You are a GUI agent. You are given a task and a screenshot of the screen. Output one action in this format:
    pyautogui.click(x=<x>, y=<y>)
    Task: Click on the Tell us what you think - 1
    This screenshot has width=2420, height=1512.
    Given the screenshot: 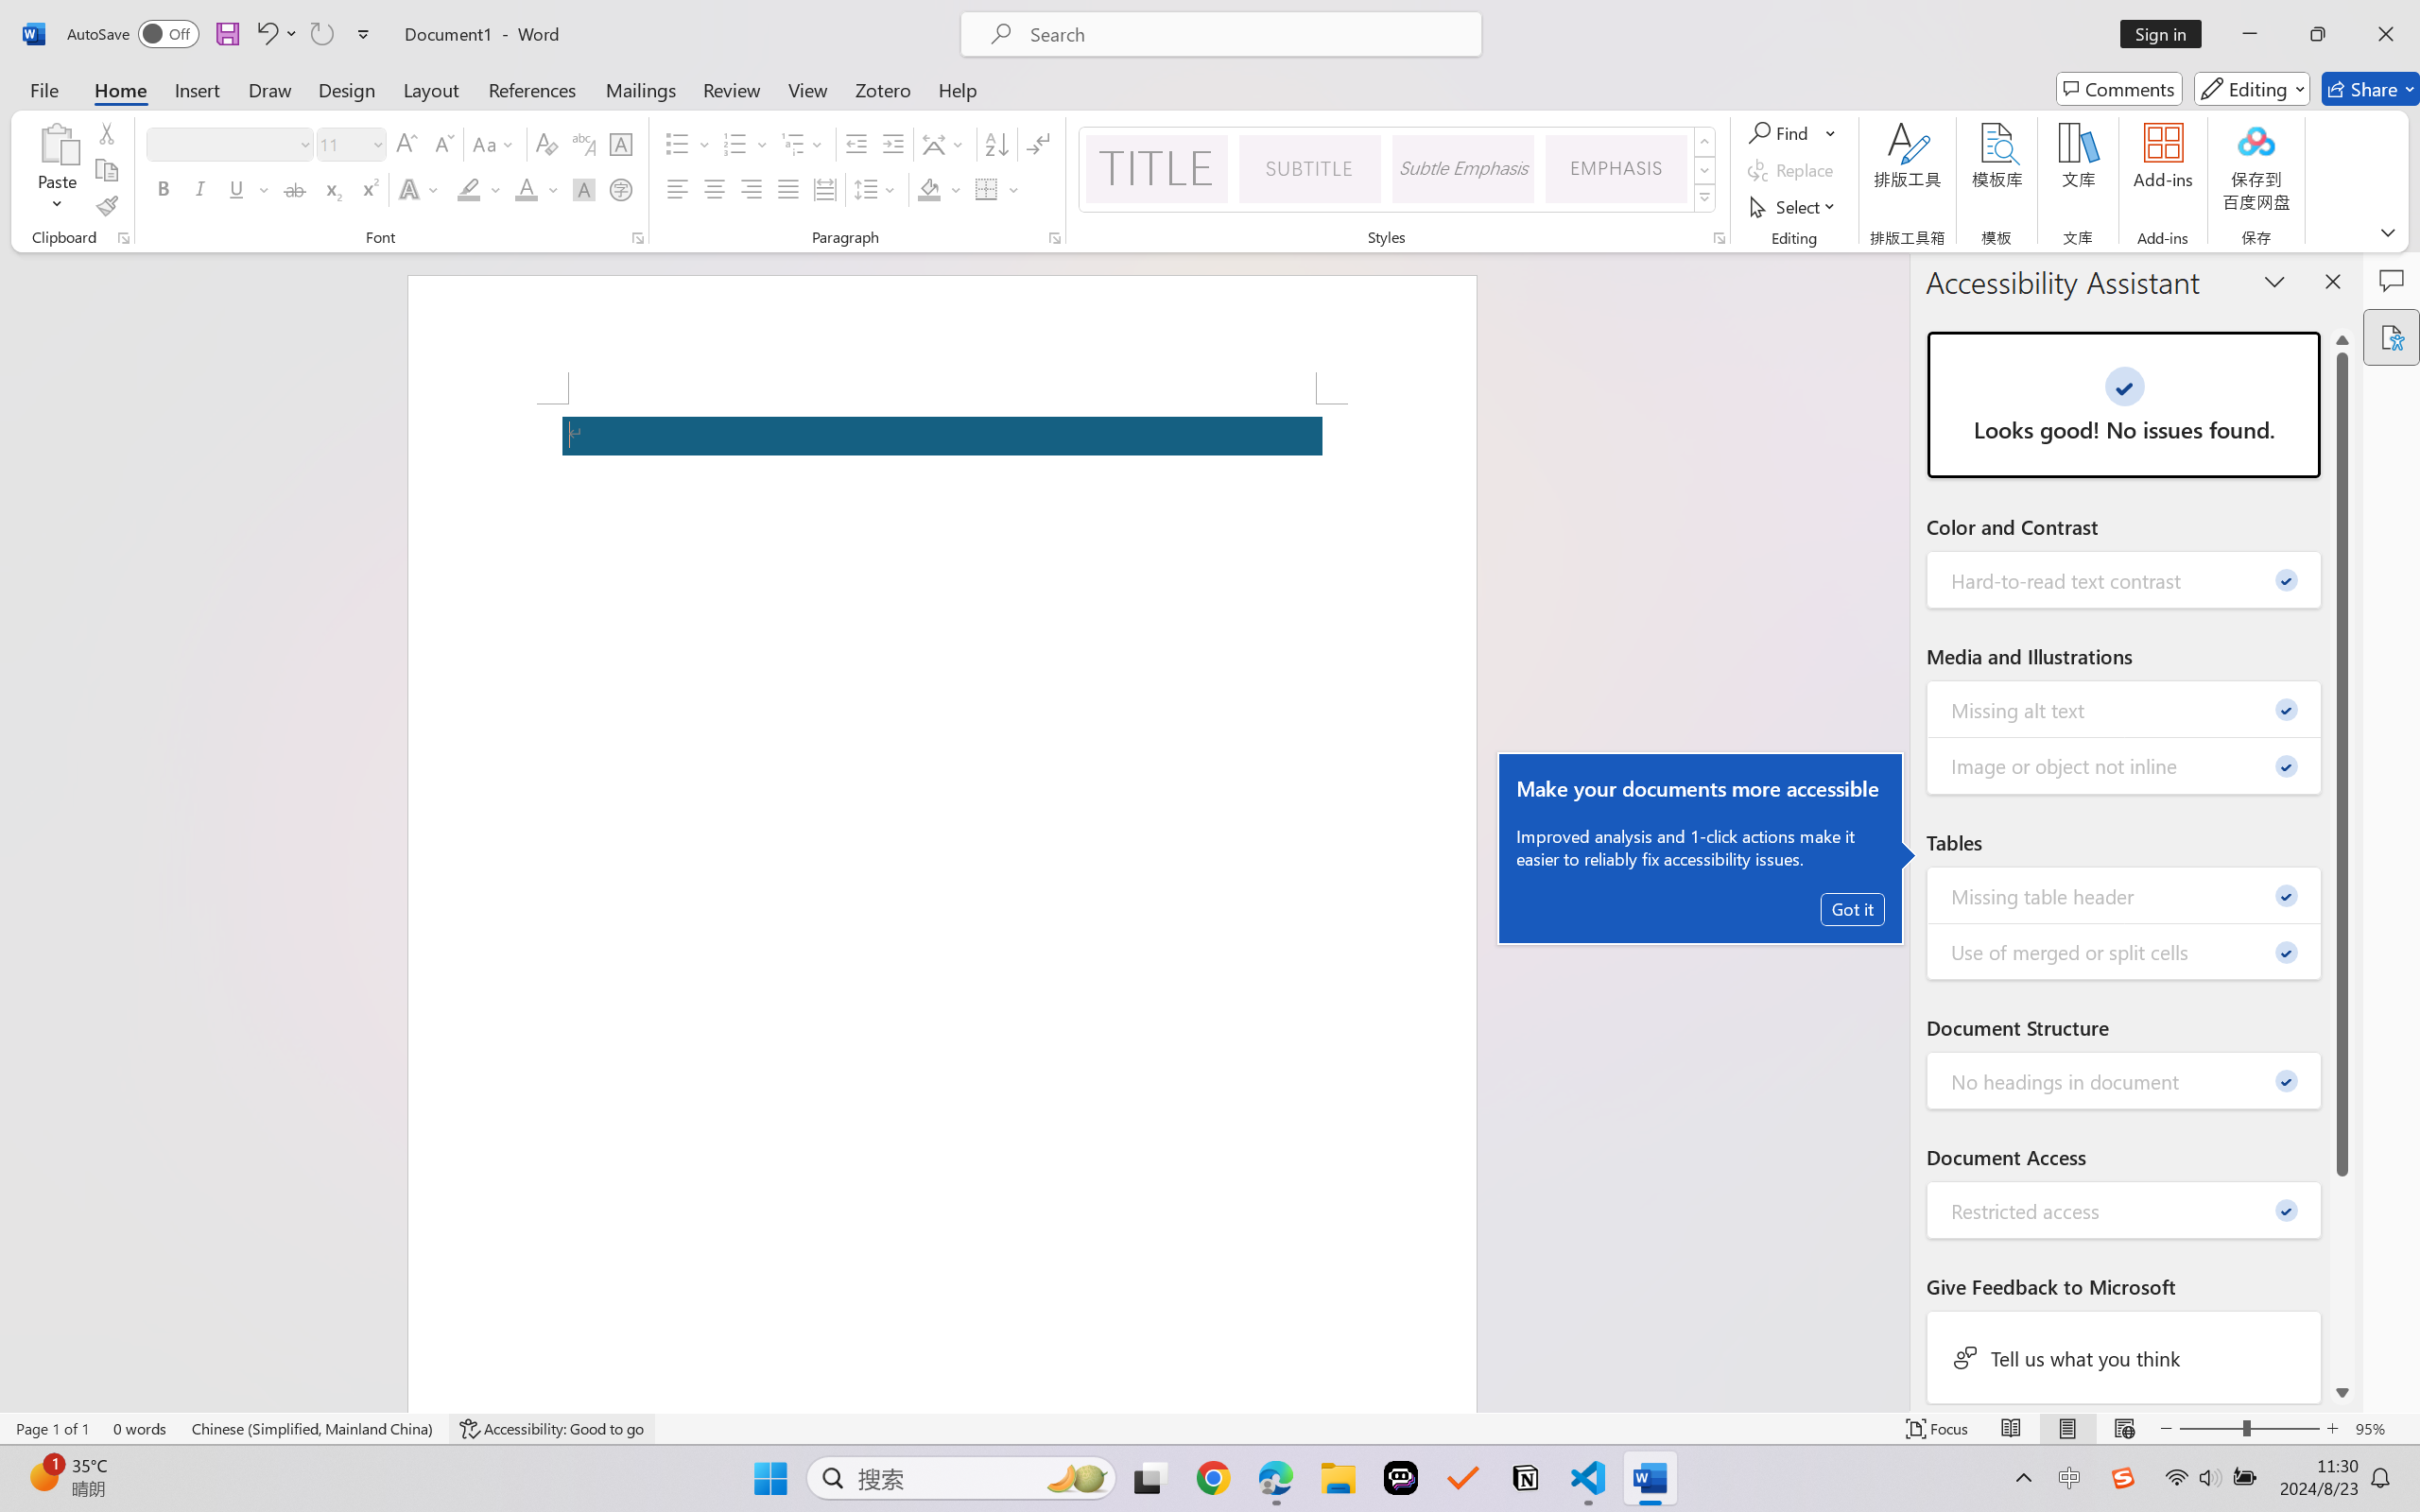 What is the action you would take?
    pyautogui.click(x=2125, y=1357)
    